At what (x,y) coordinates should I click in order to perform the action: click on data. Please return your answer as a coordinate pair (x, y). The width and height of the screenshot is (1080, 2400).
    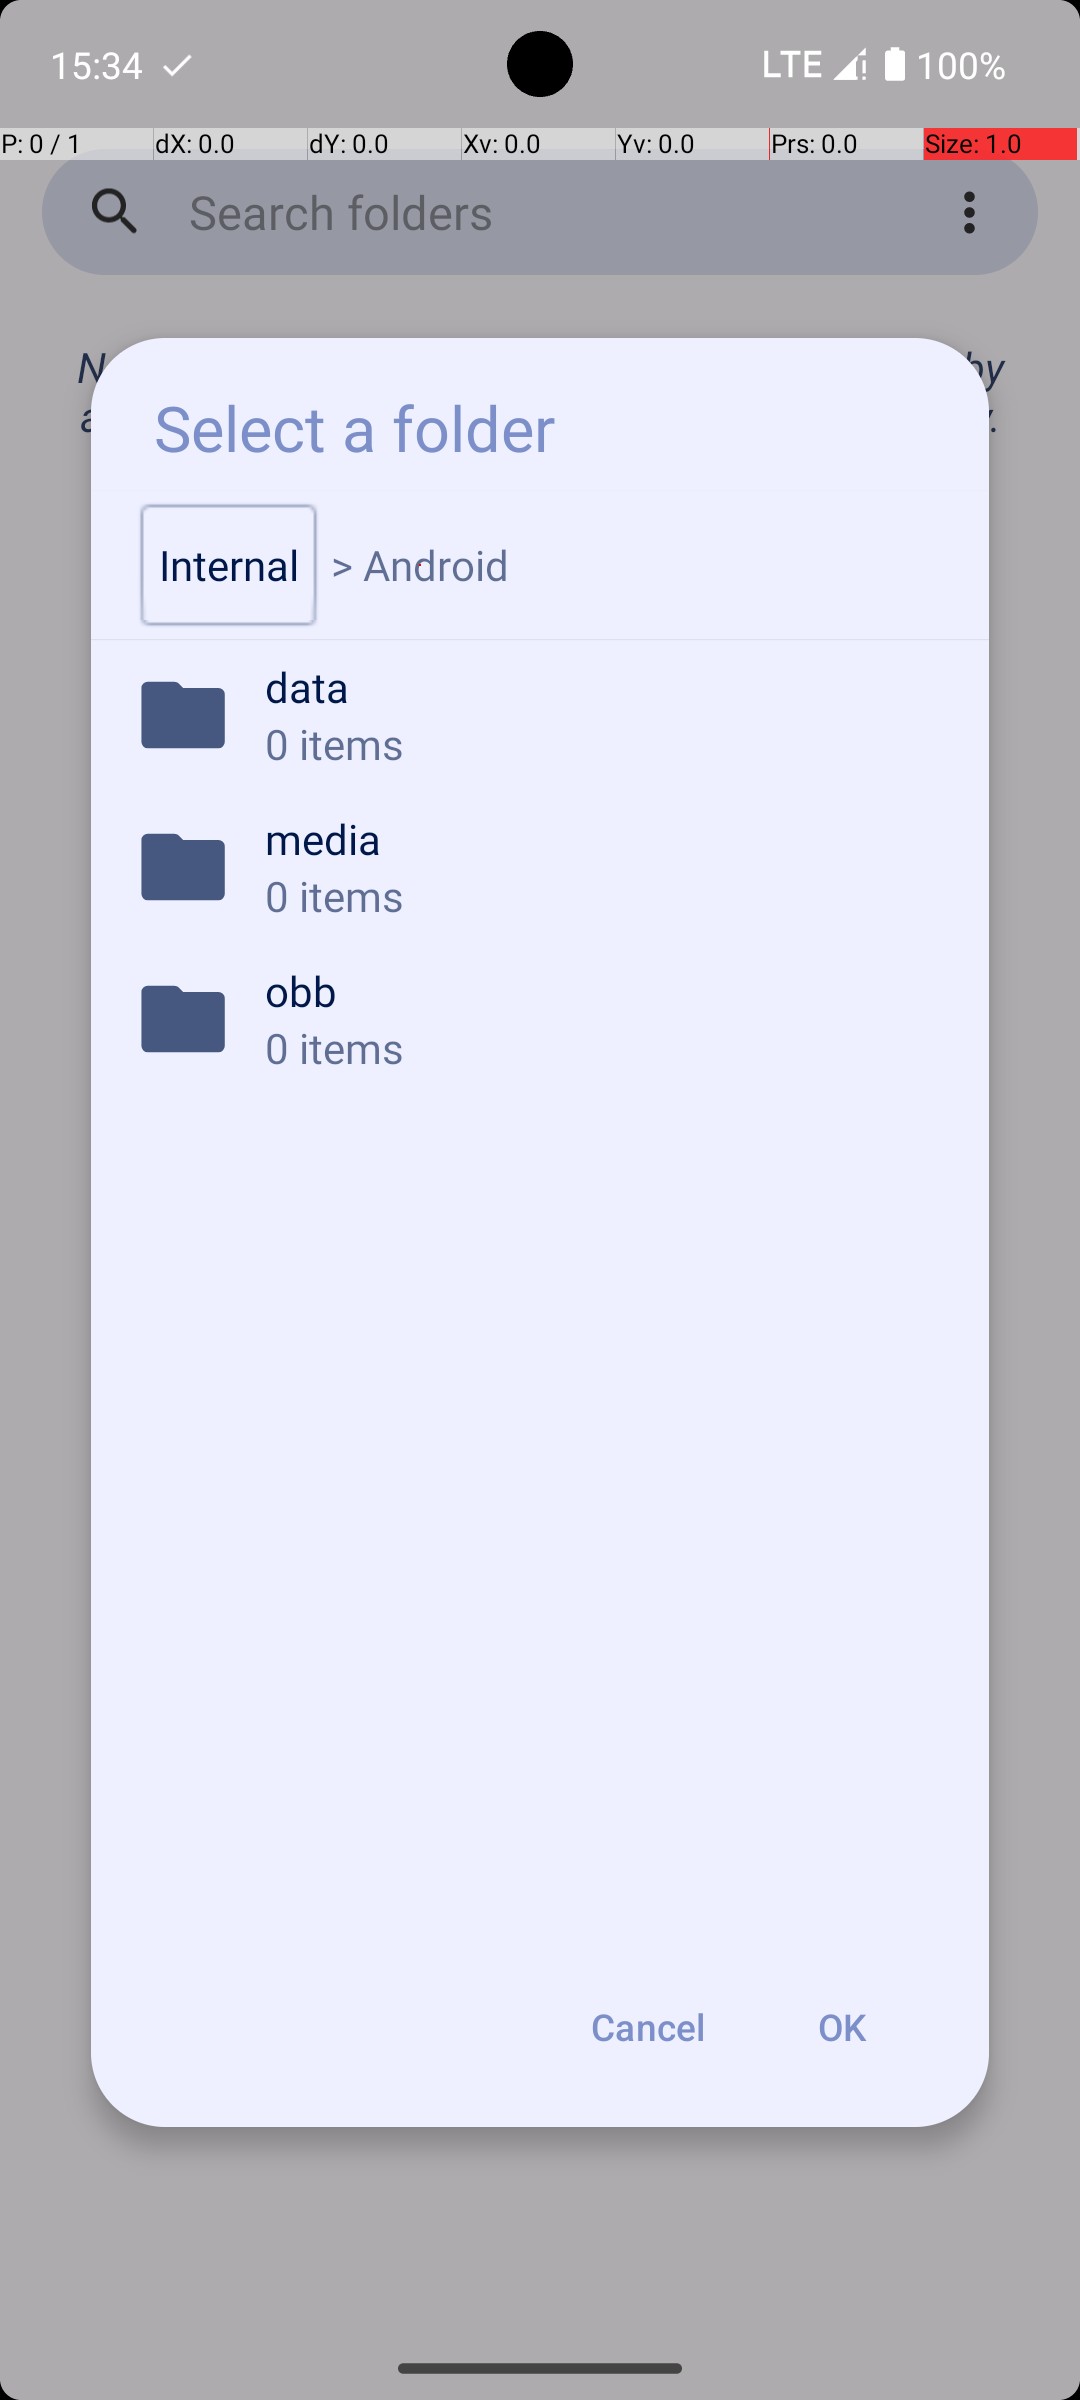
    Looking at the image, I should click on (600, 686).